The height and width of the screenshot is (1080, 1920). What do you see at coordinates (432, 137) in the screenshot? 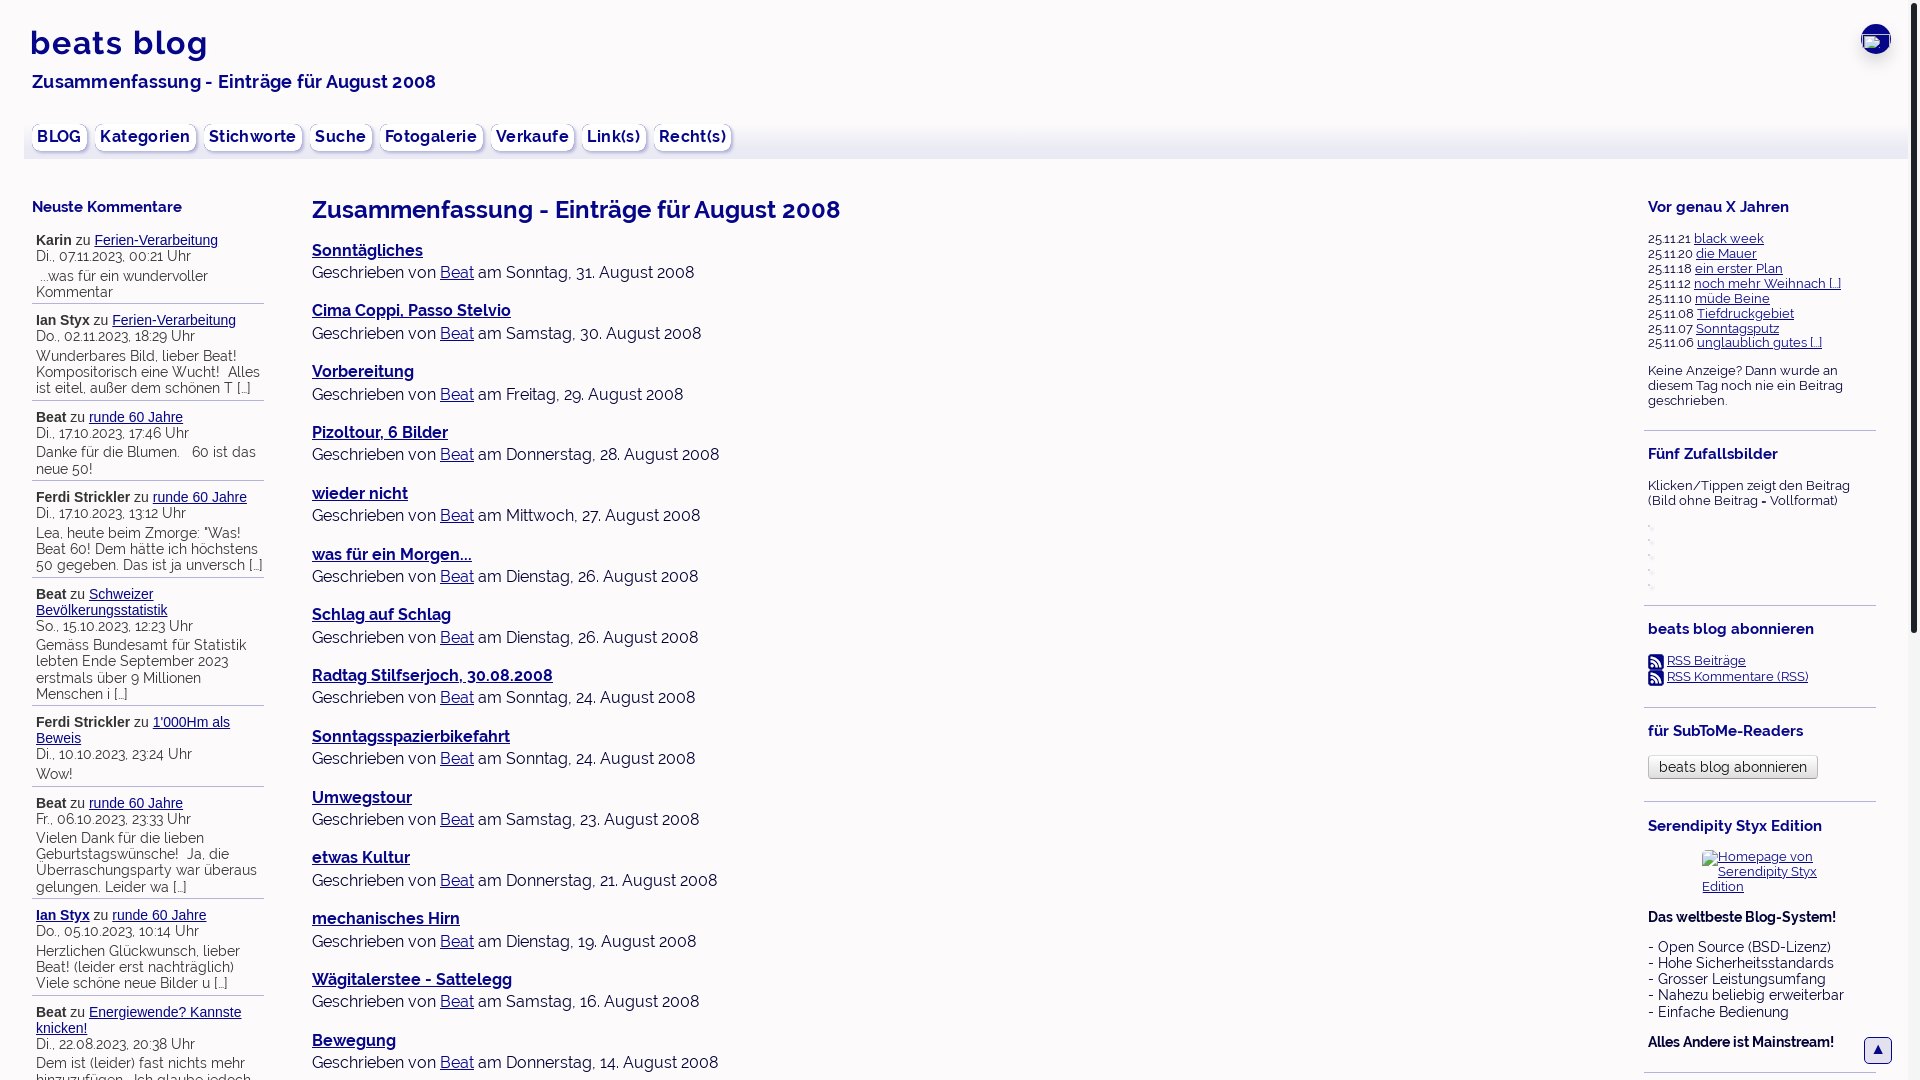
I see `Fotogalerie` at bounding box center [432, 137].